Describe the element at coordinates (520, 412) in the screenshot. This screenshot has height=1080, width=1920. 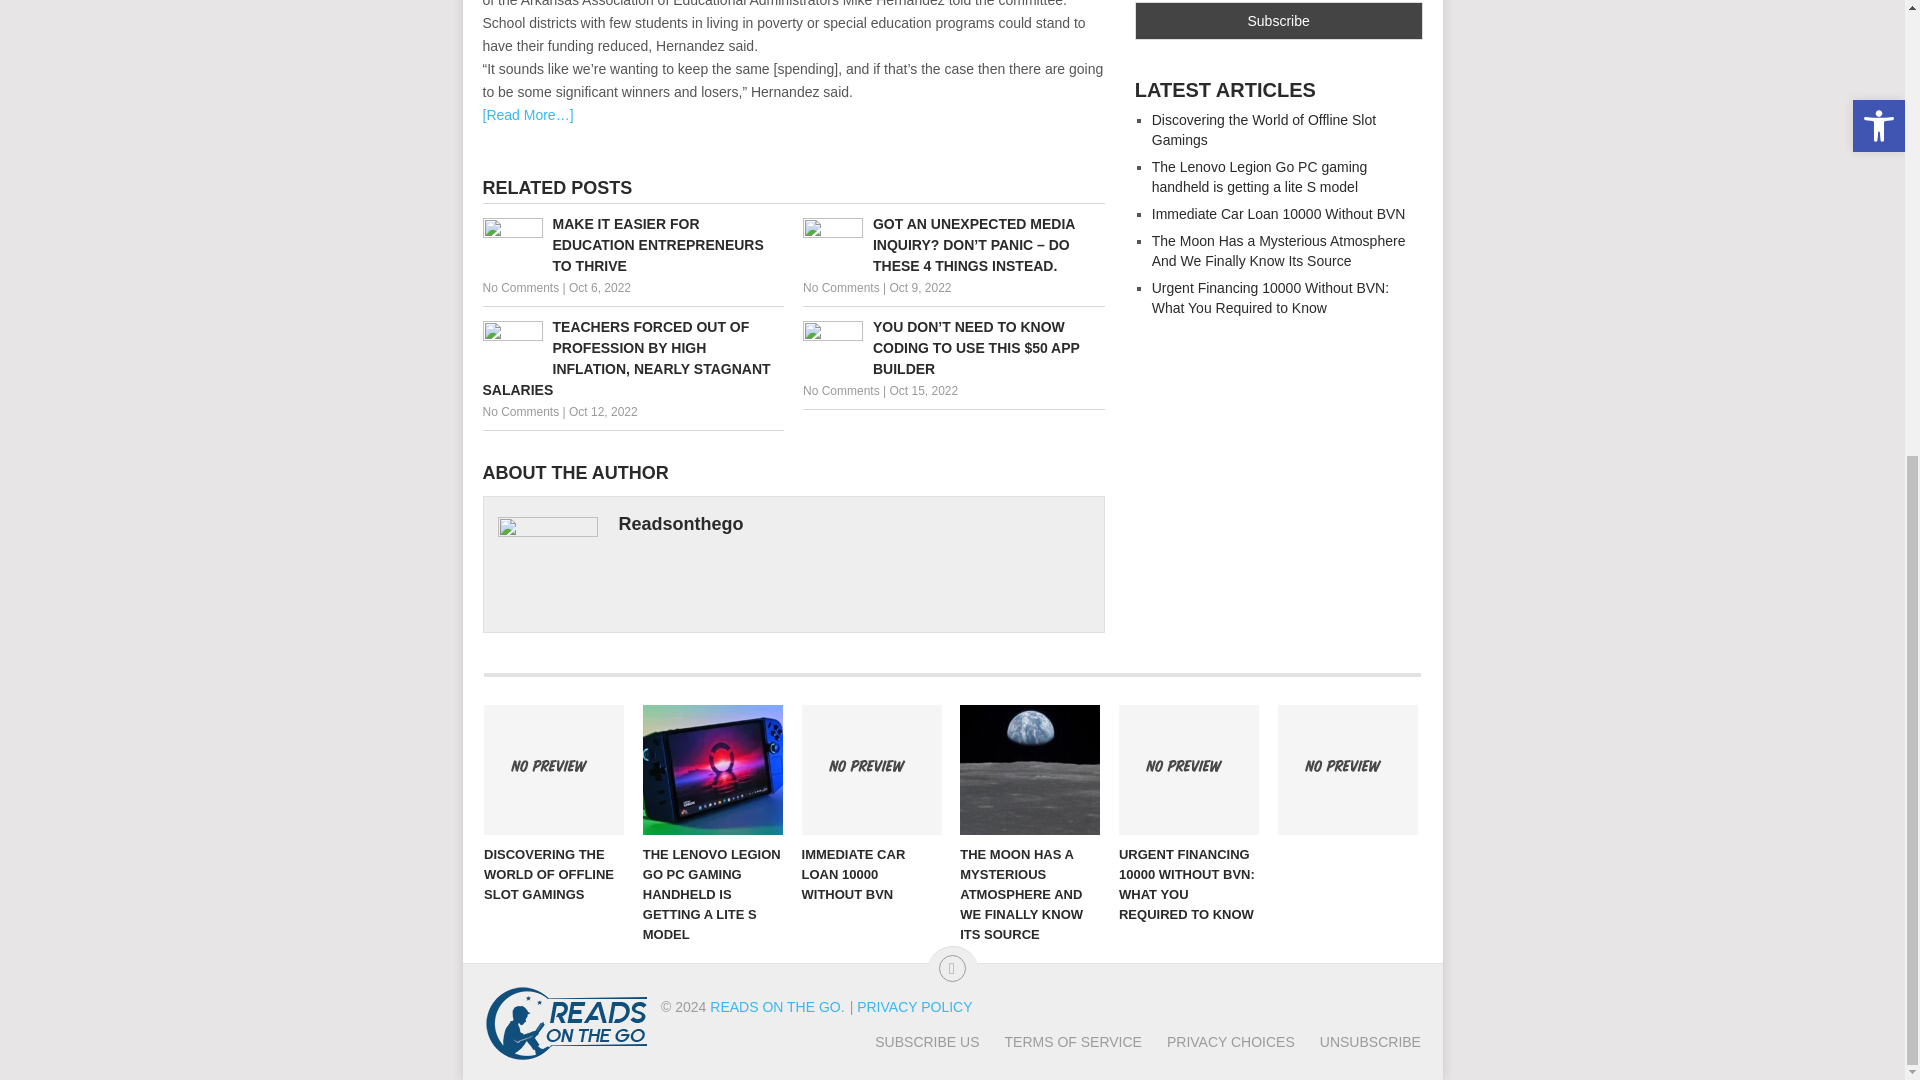
I see `No Comments` at that location.